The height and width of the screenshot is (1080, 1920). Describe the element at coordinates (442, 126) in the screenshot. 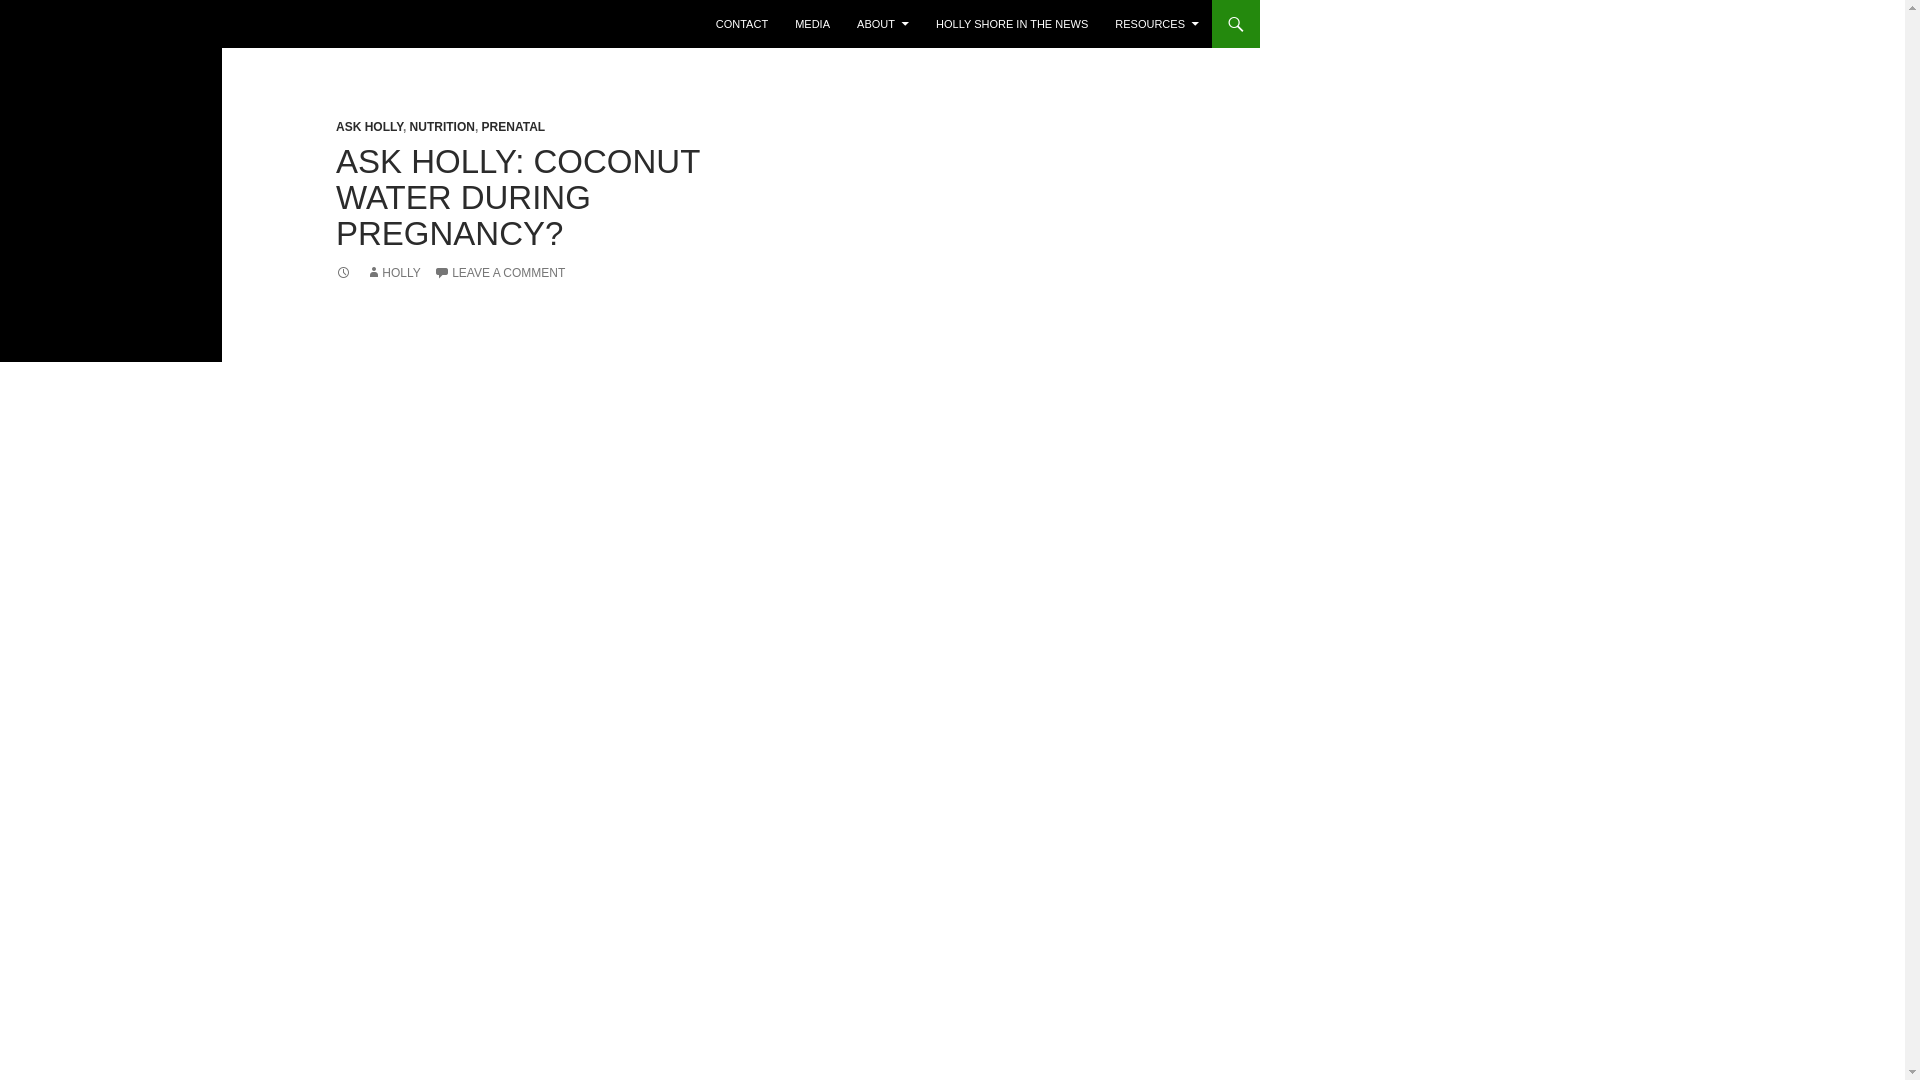

I see `NUTRITION` at that location.